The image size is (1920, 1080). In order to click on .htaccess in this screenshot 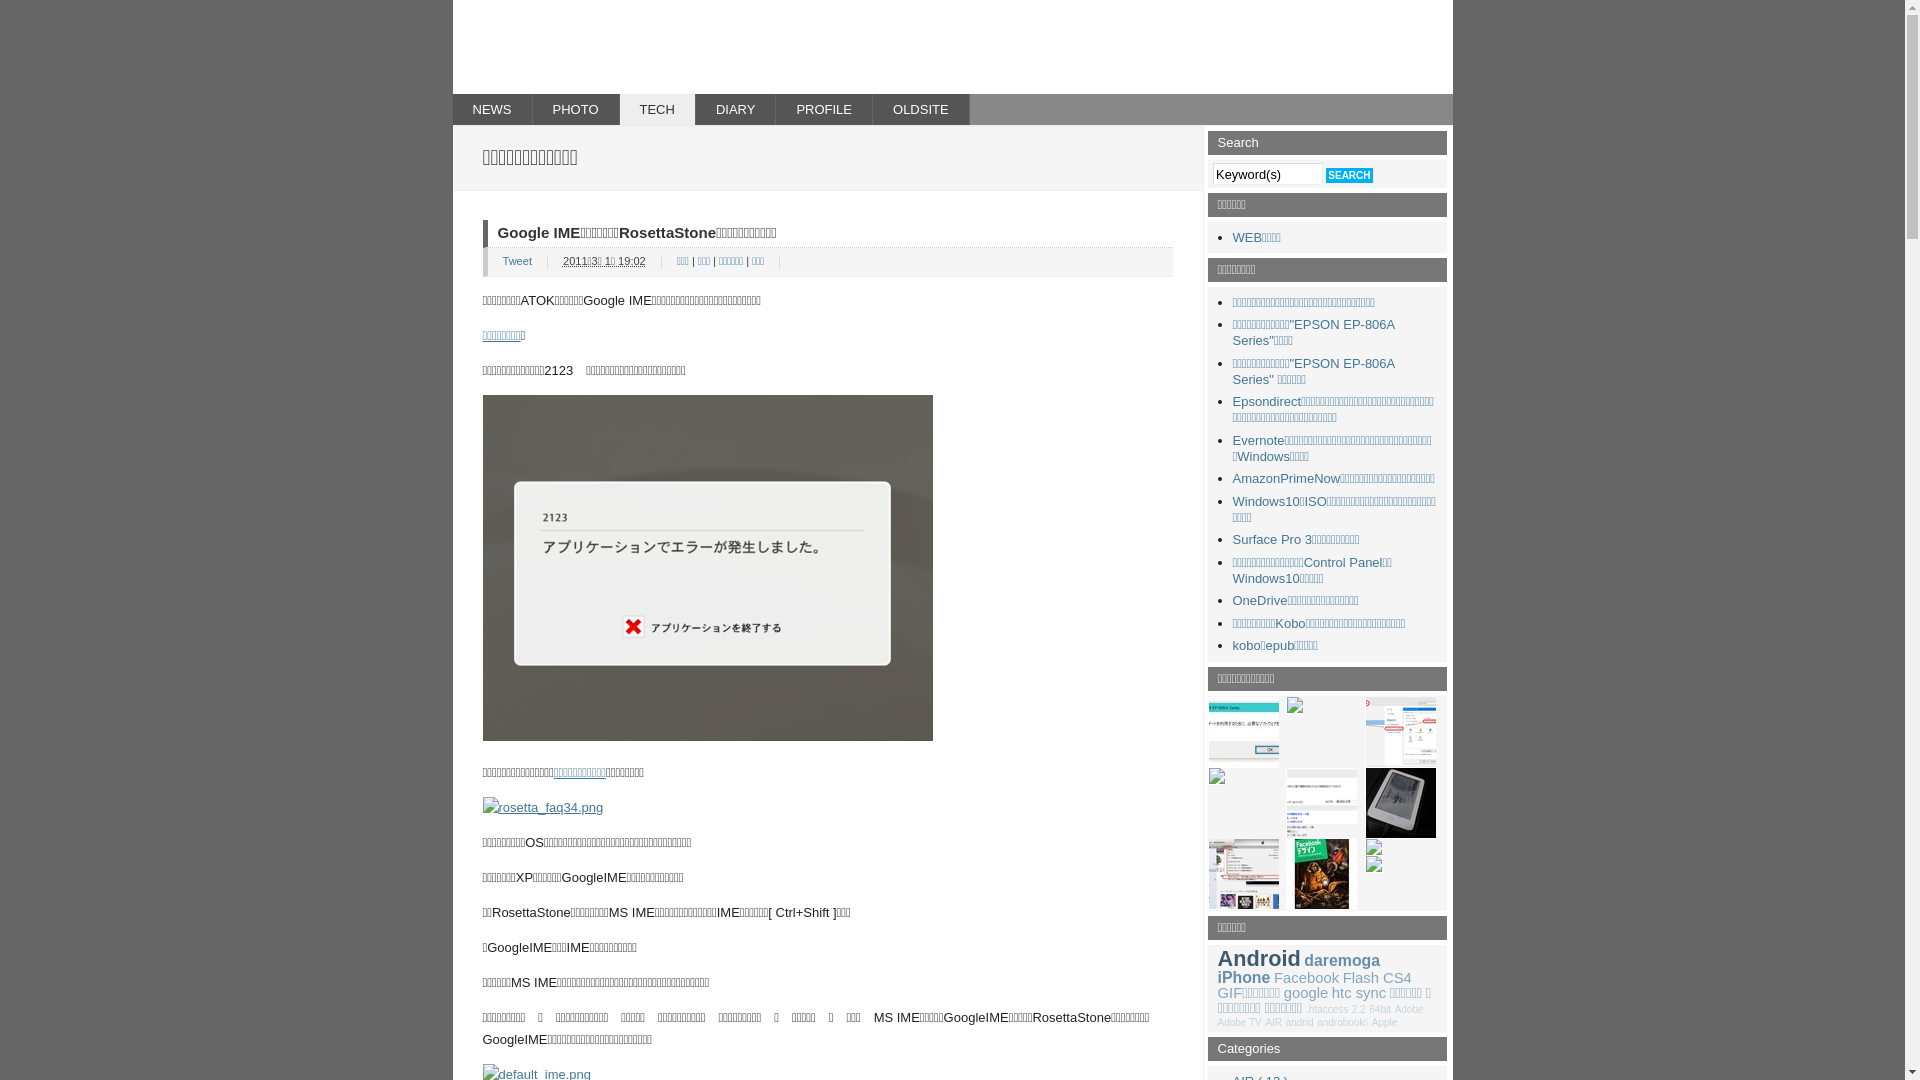, I will do `click(1327, 1010)`.